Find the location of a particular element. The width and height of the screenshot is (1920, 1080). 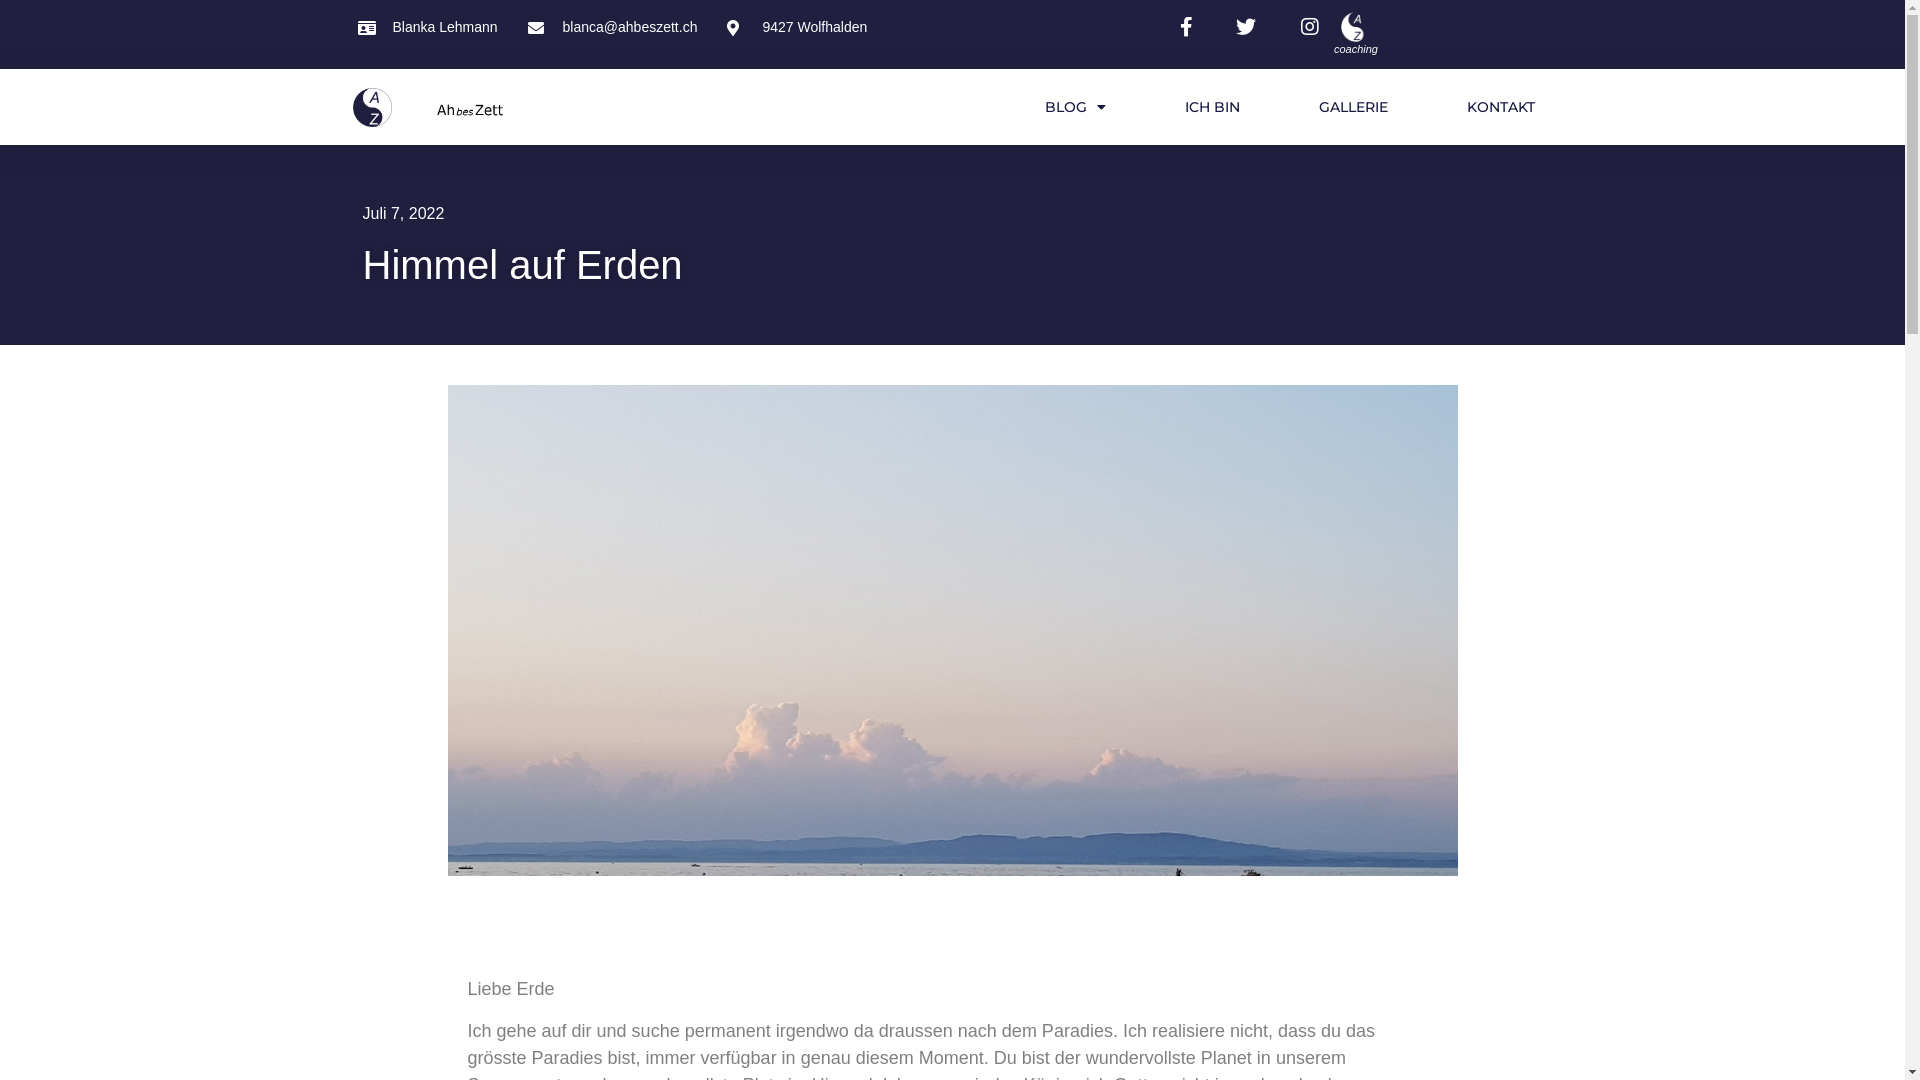

KONTAKT is located at coordinates (1501, 107).